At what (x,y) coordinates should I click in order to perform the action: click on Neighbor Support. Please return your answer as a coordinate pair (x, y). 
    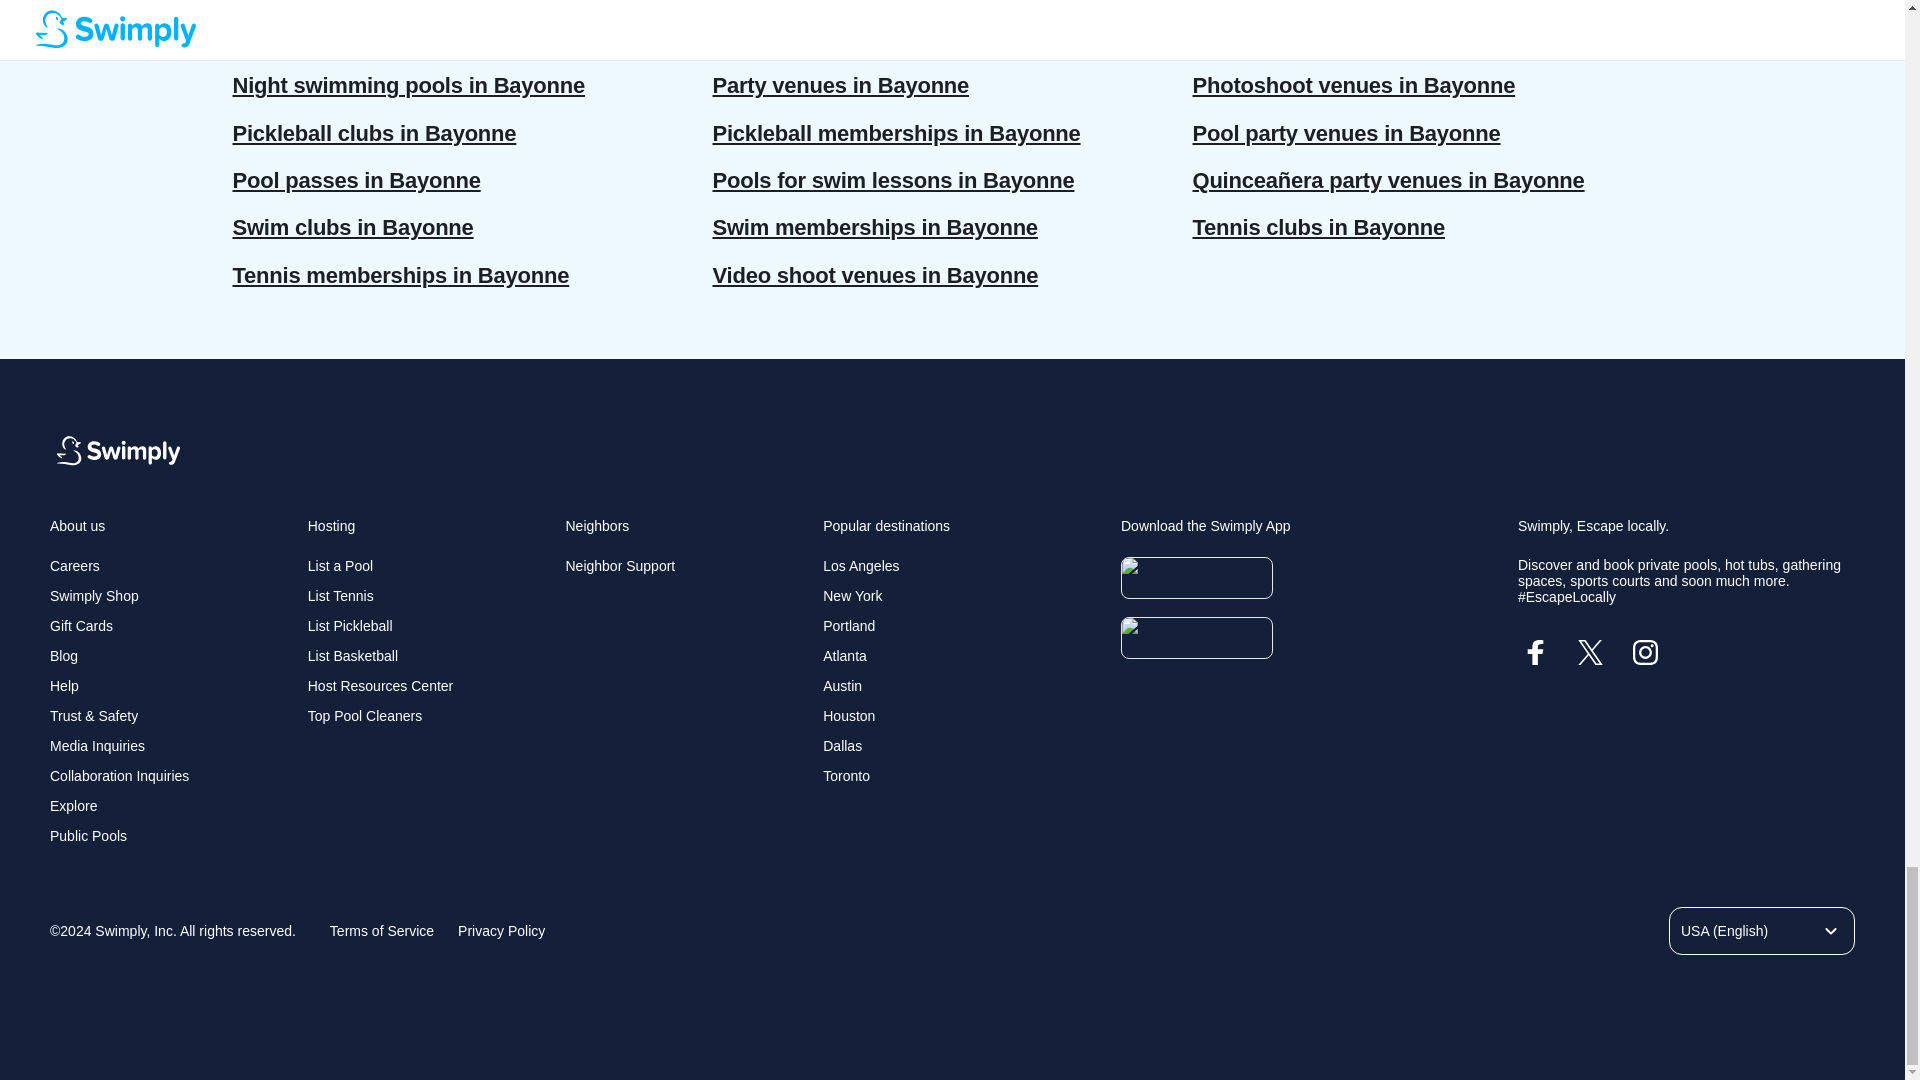
    Looking at the image, I should click on (620, 566).